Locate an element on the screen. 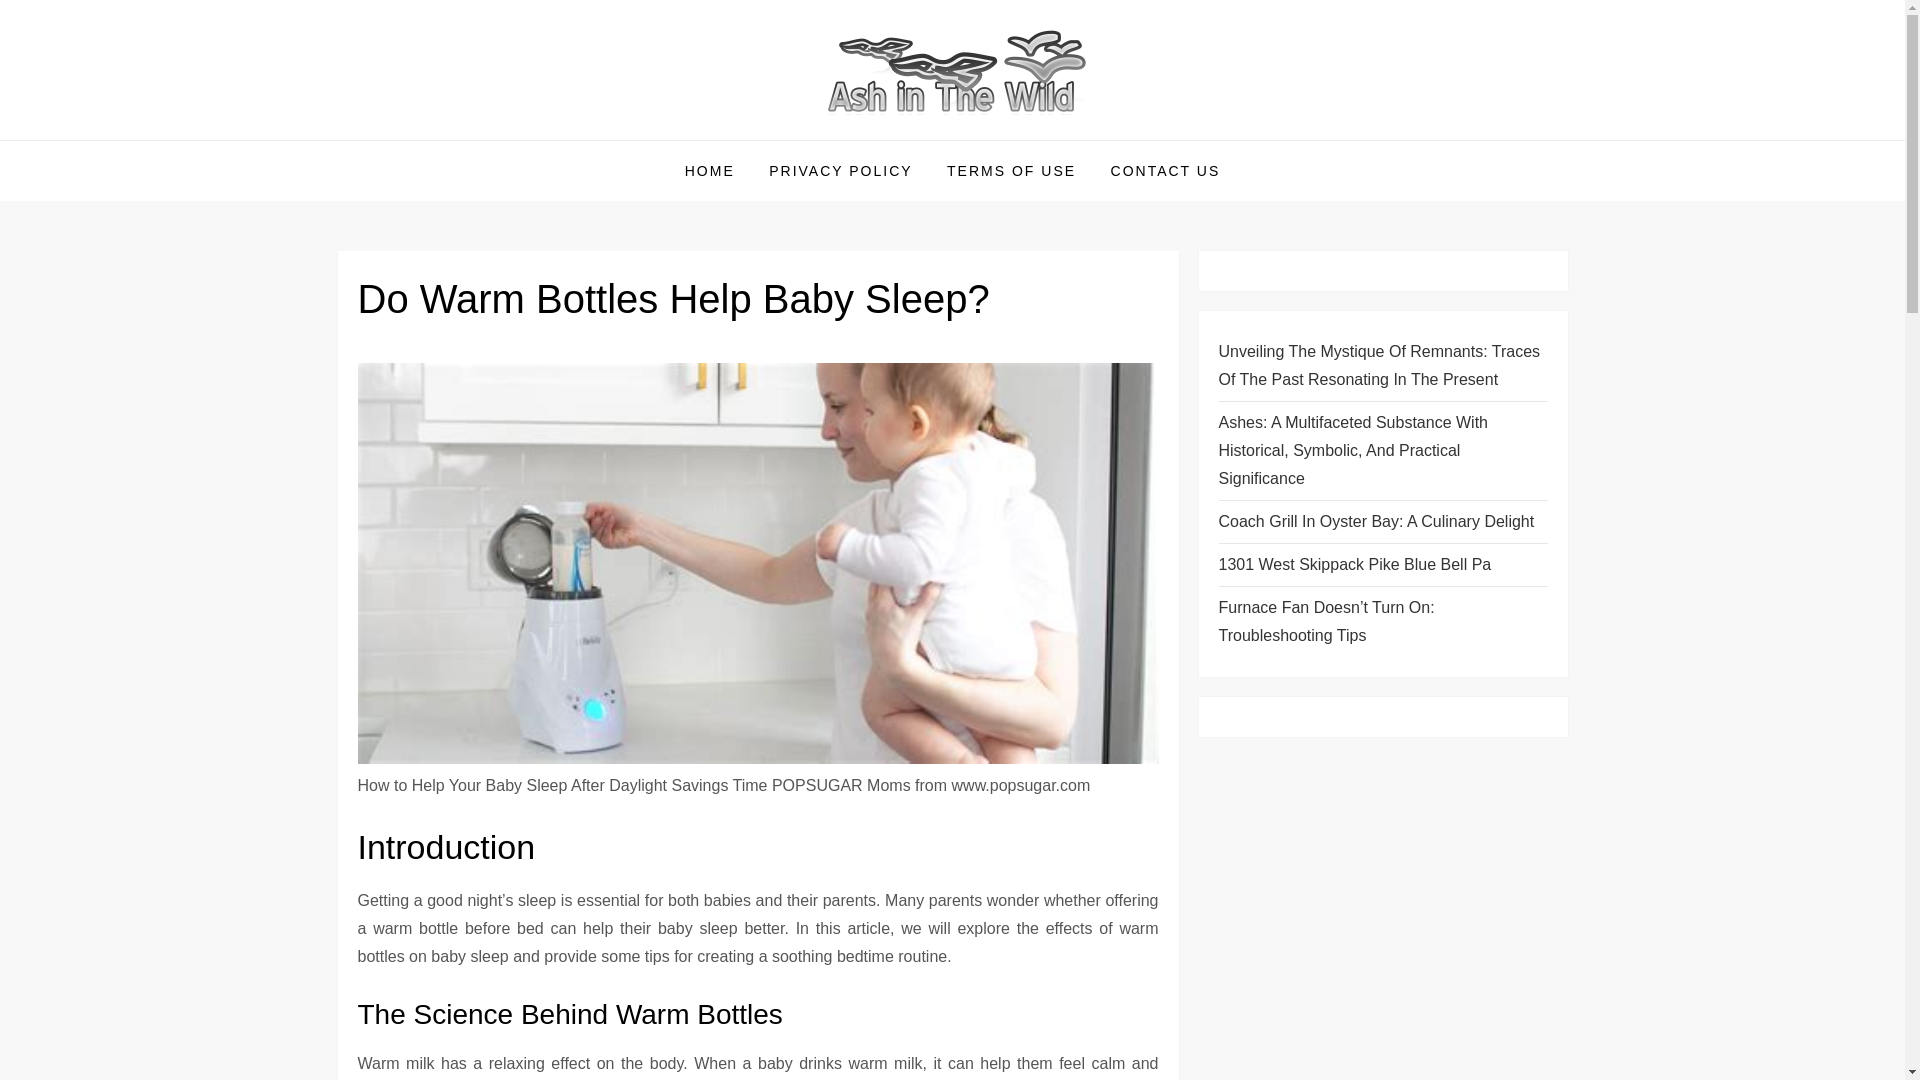 The image size is (1920, 1080). PRIVACY POLICY is located at coordinates (840, 170).